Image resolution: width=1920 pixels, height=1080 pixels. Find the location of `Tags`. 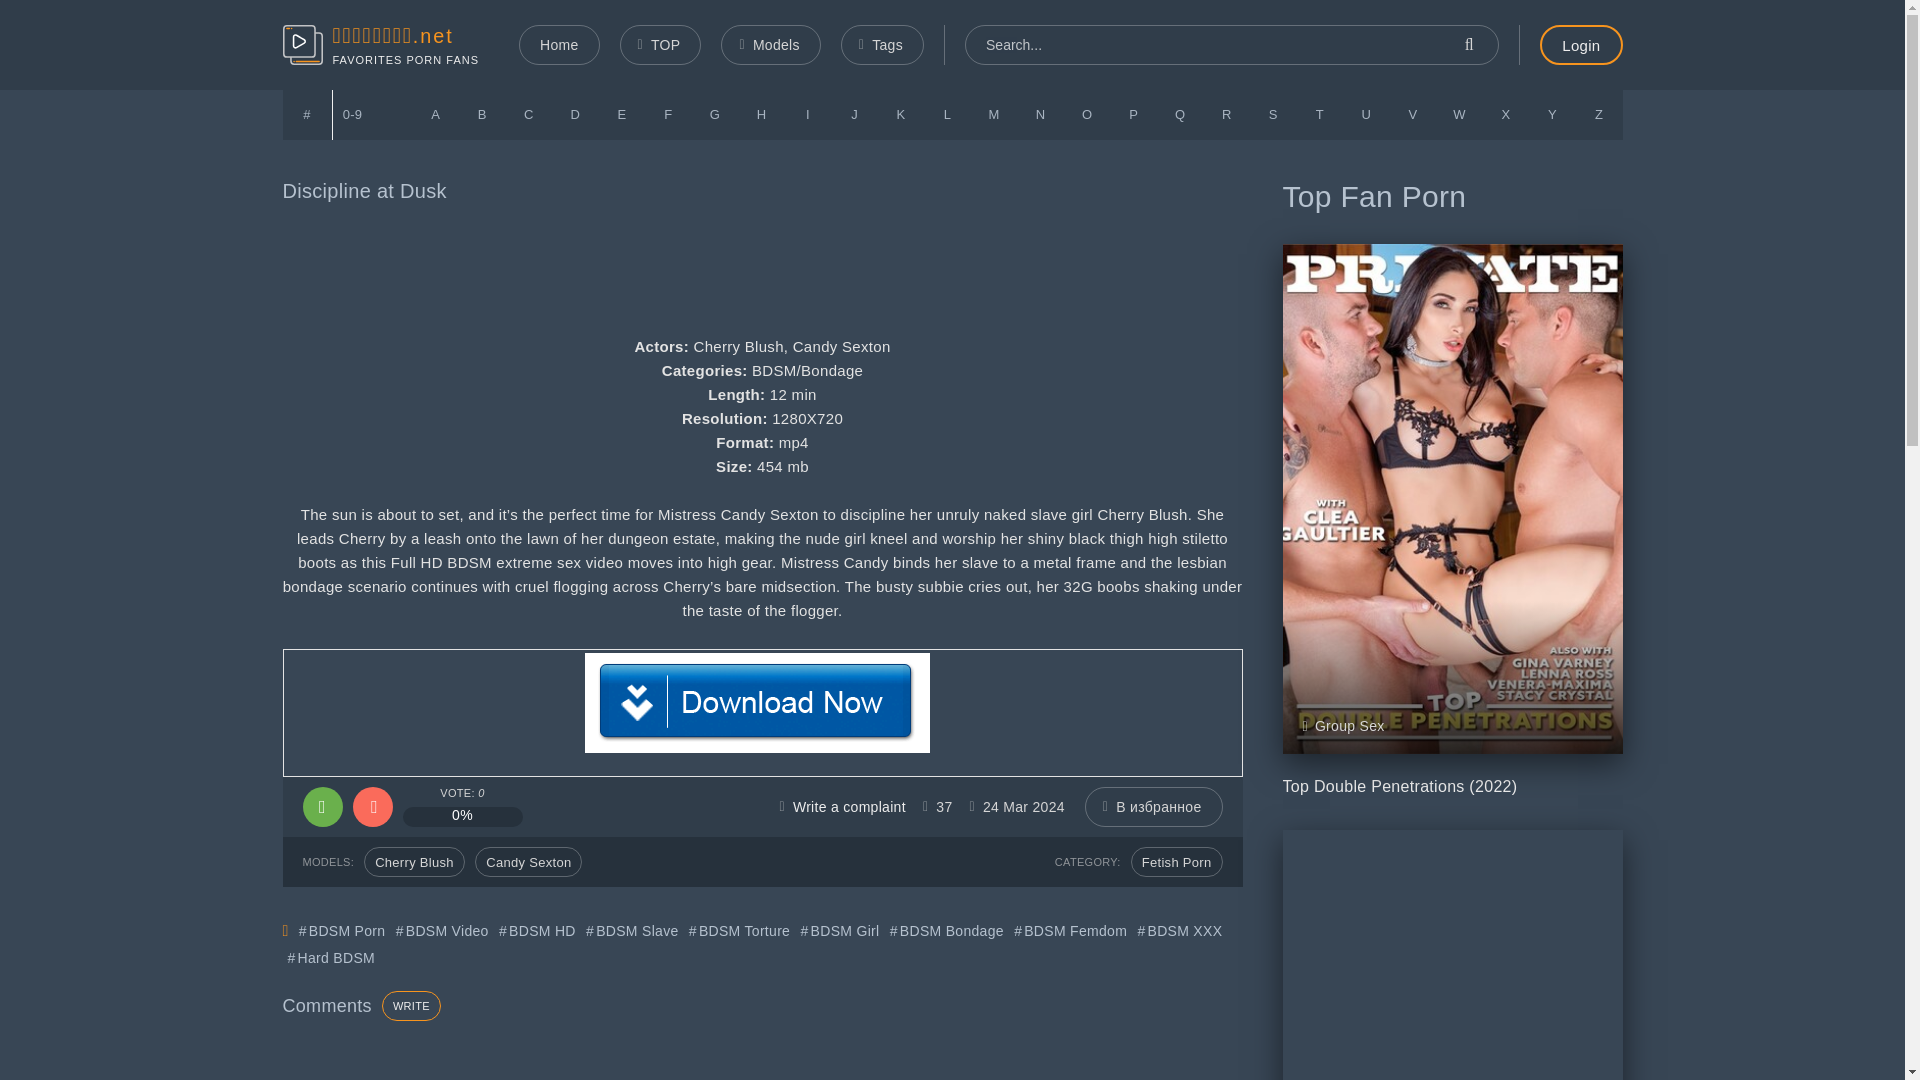

Tags is located at coordinates (882, 44).